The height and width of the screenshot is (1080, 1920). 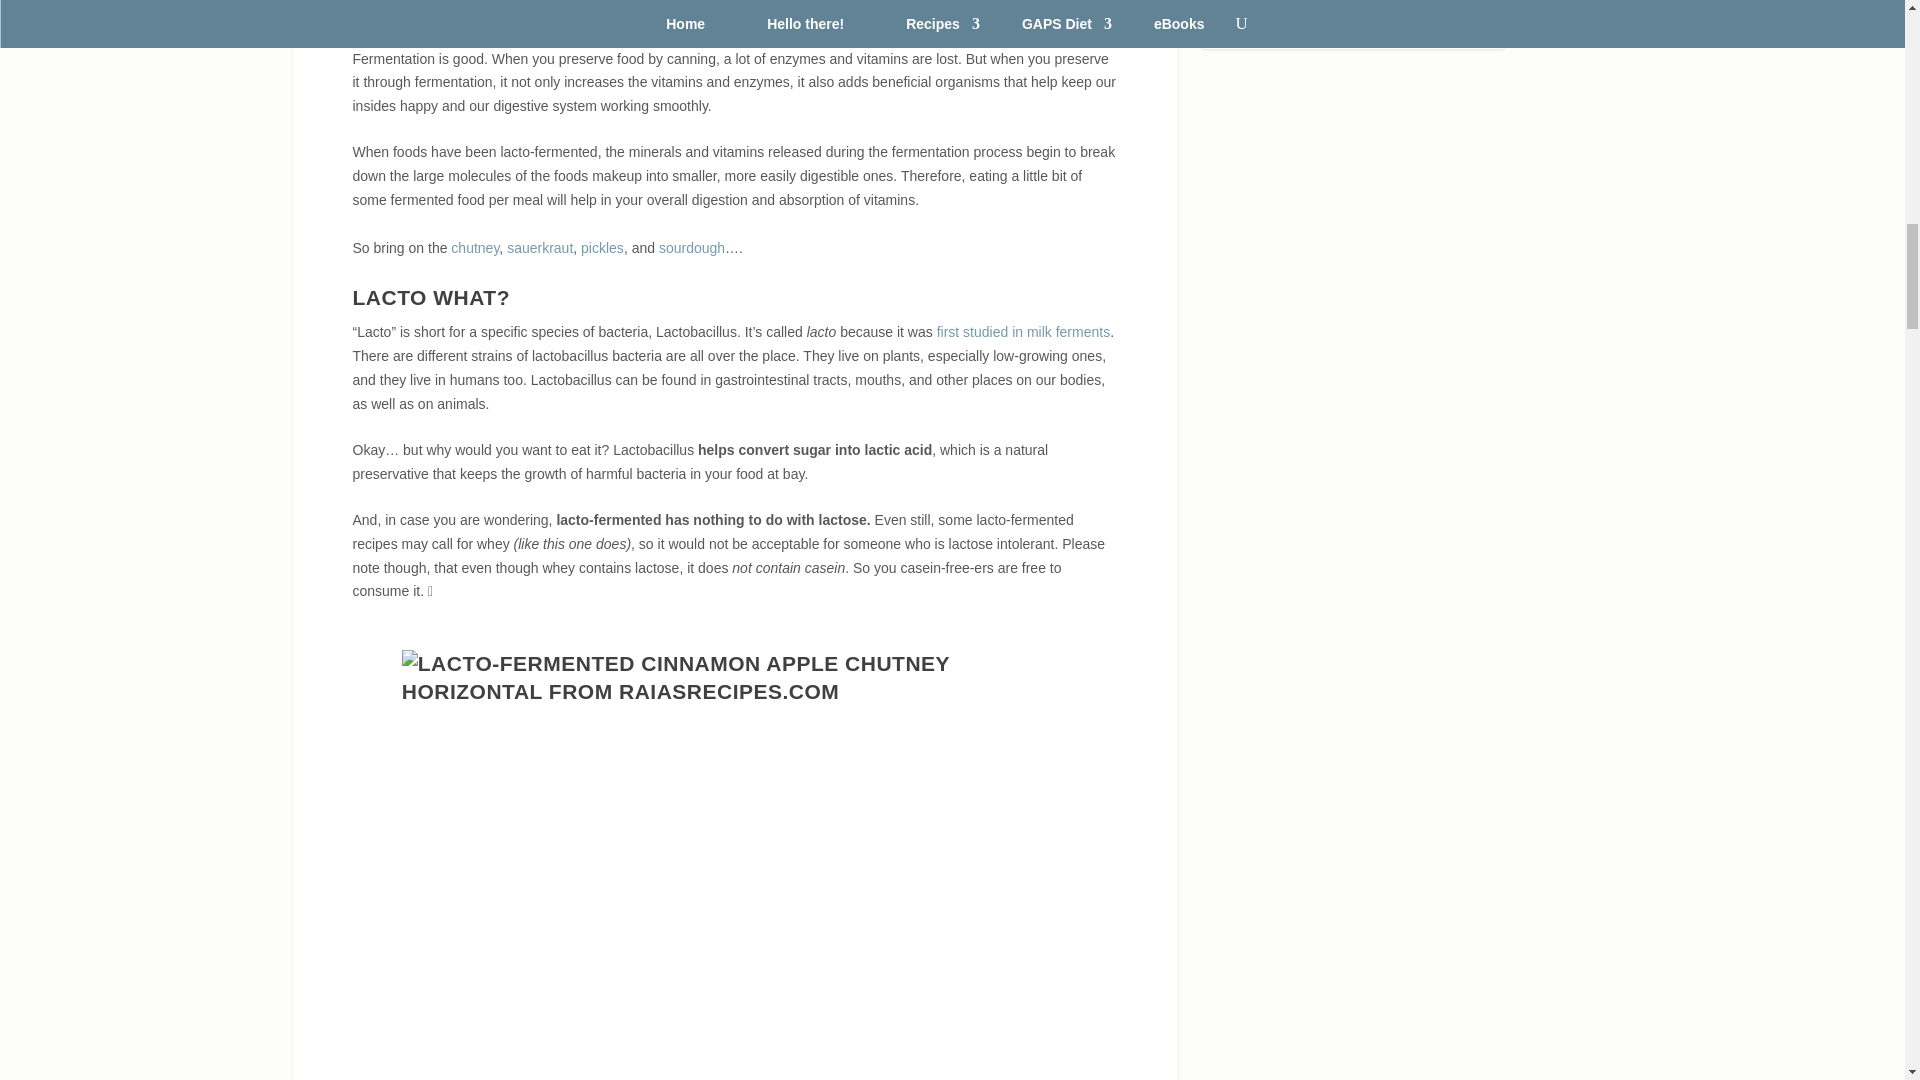 What do you see at coordinates (602, 247) in the screenshot?
I see `pickles` at bounding box center [602, 247].